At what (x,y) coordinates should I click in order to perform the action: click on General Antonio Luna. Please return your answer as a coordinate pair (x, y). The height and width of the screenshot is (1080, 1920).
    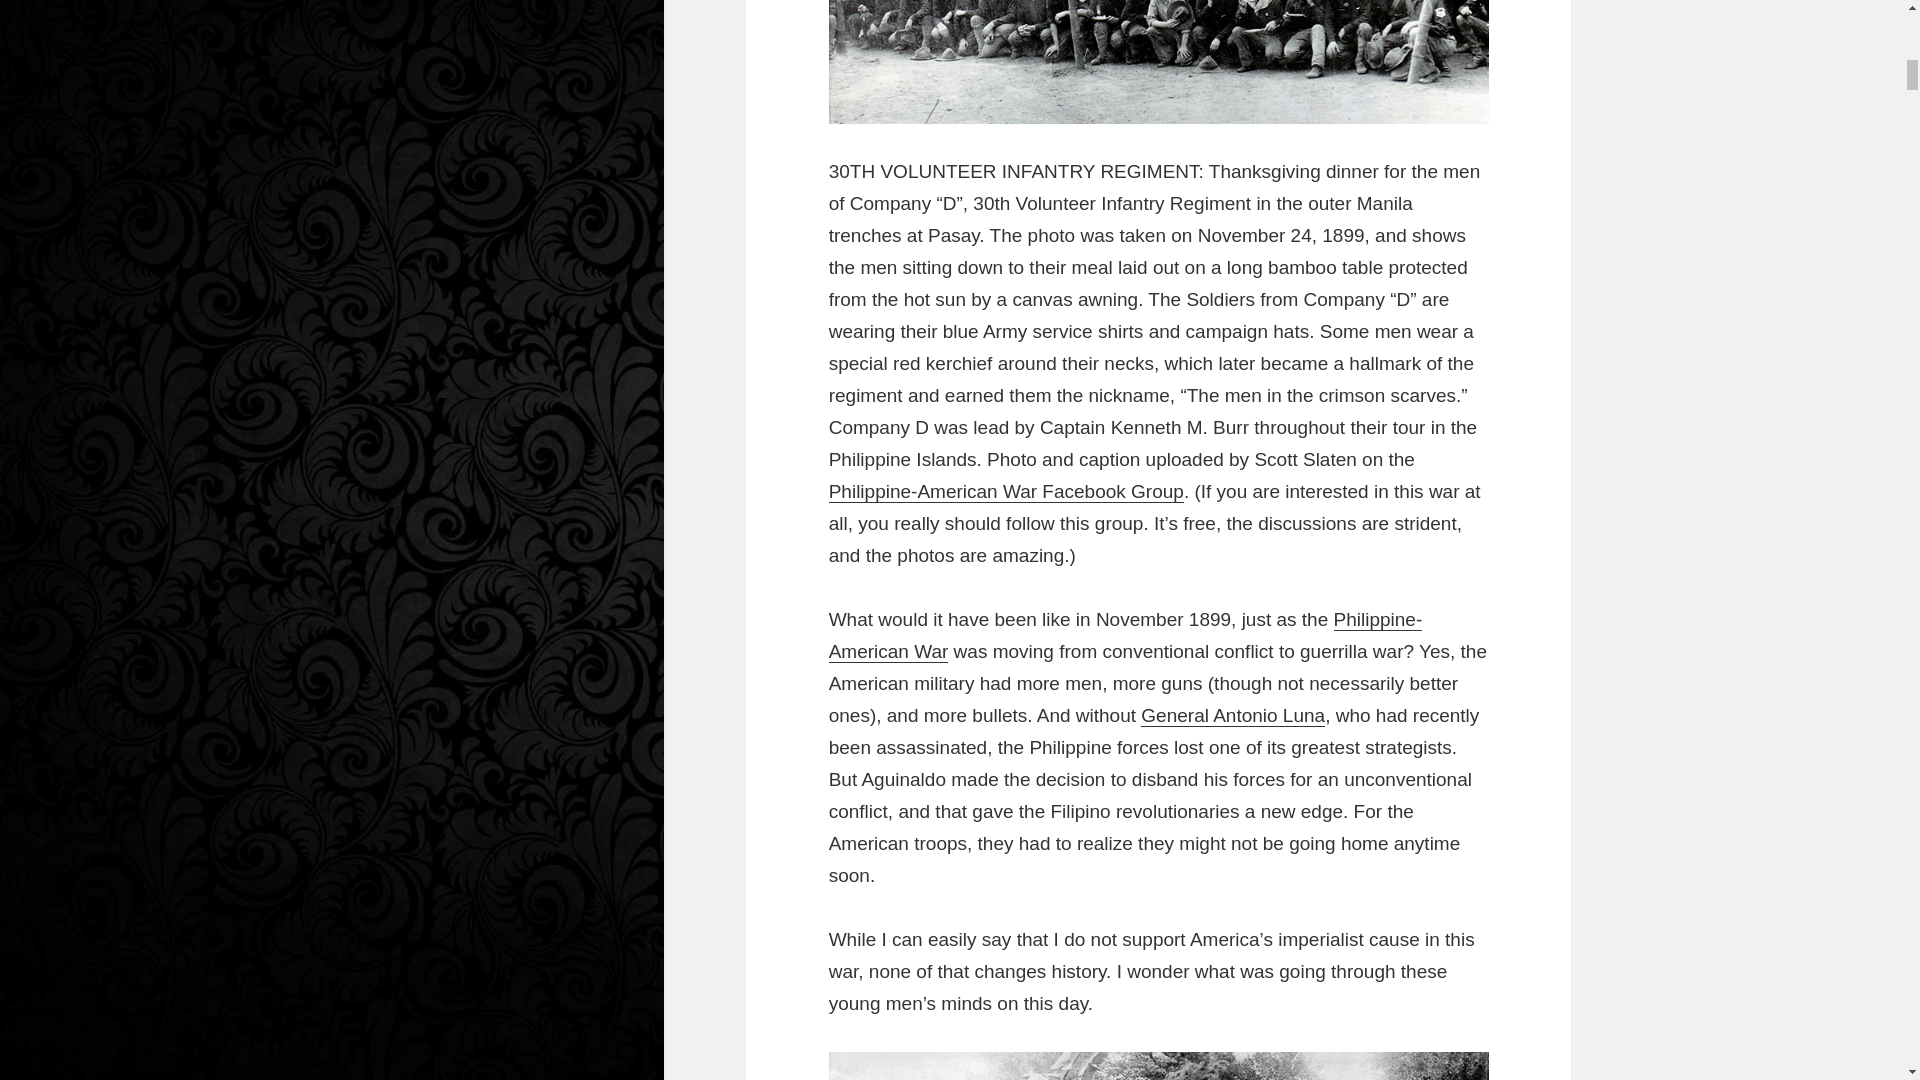
    Looking at the image, I should click on (1232, 716).